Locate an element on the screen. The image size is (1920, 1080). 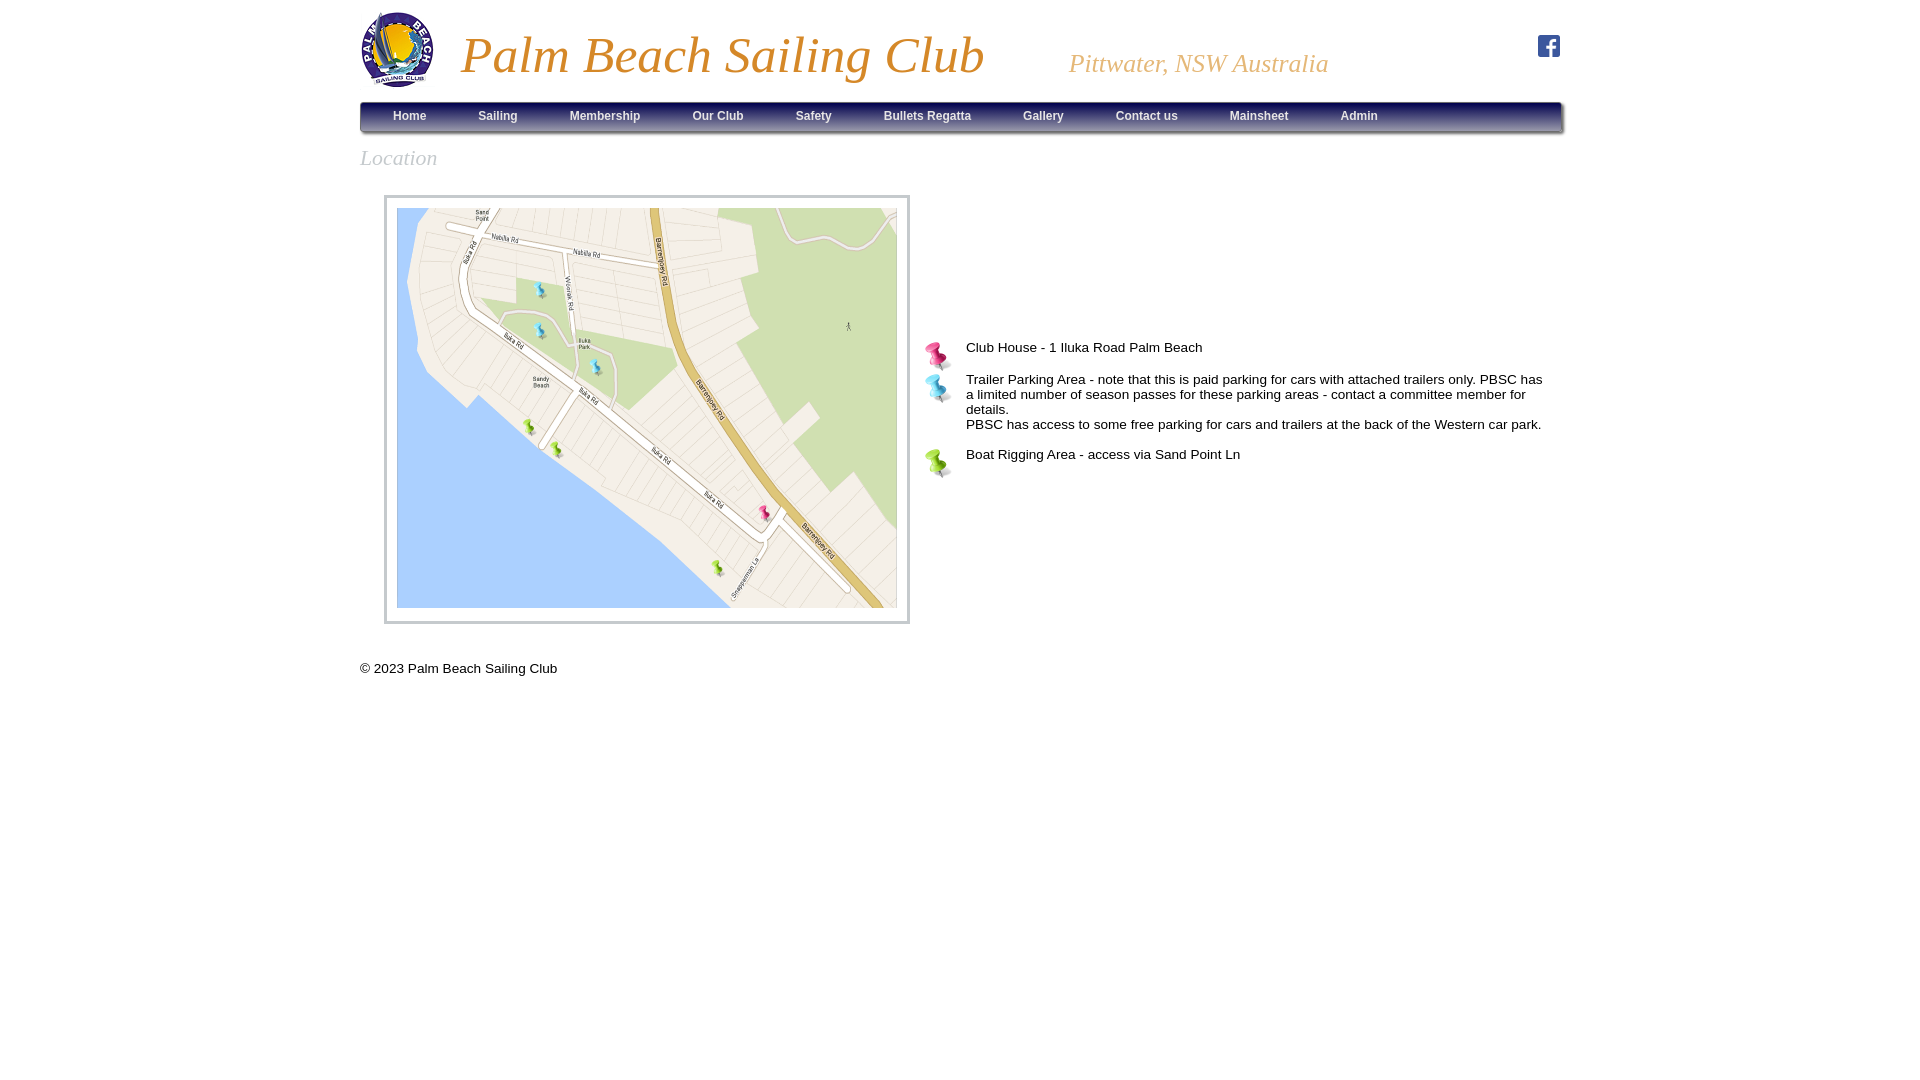
Contact us is located at coordinates (1147, 117).